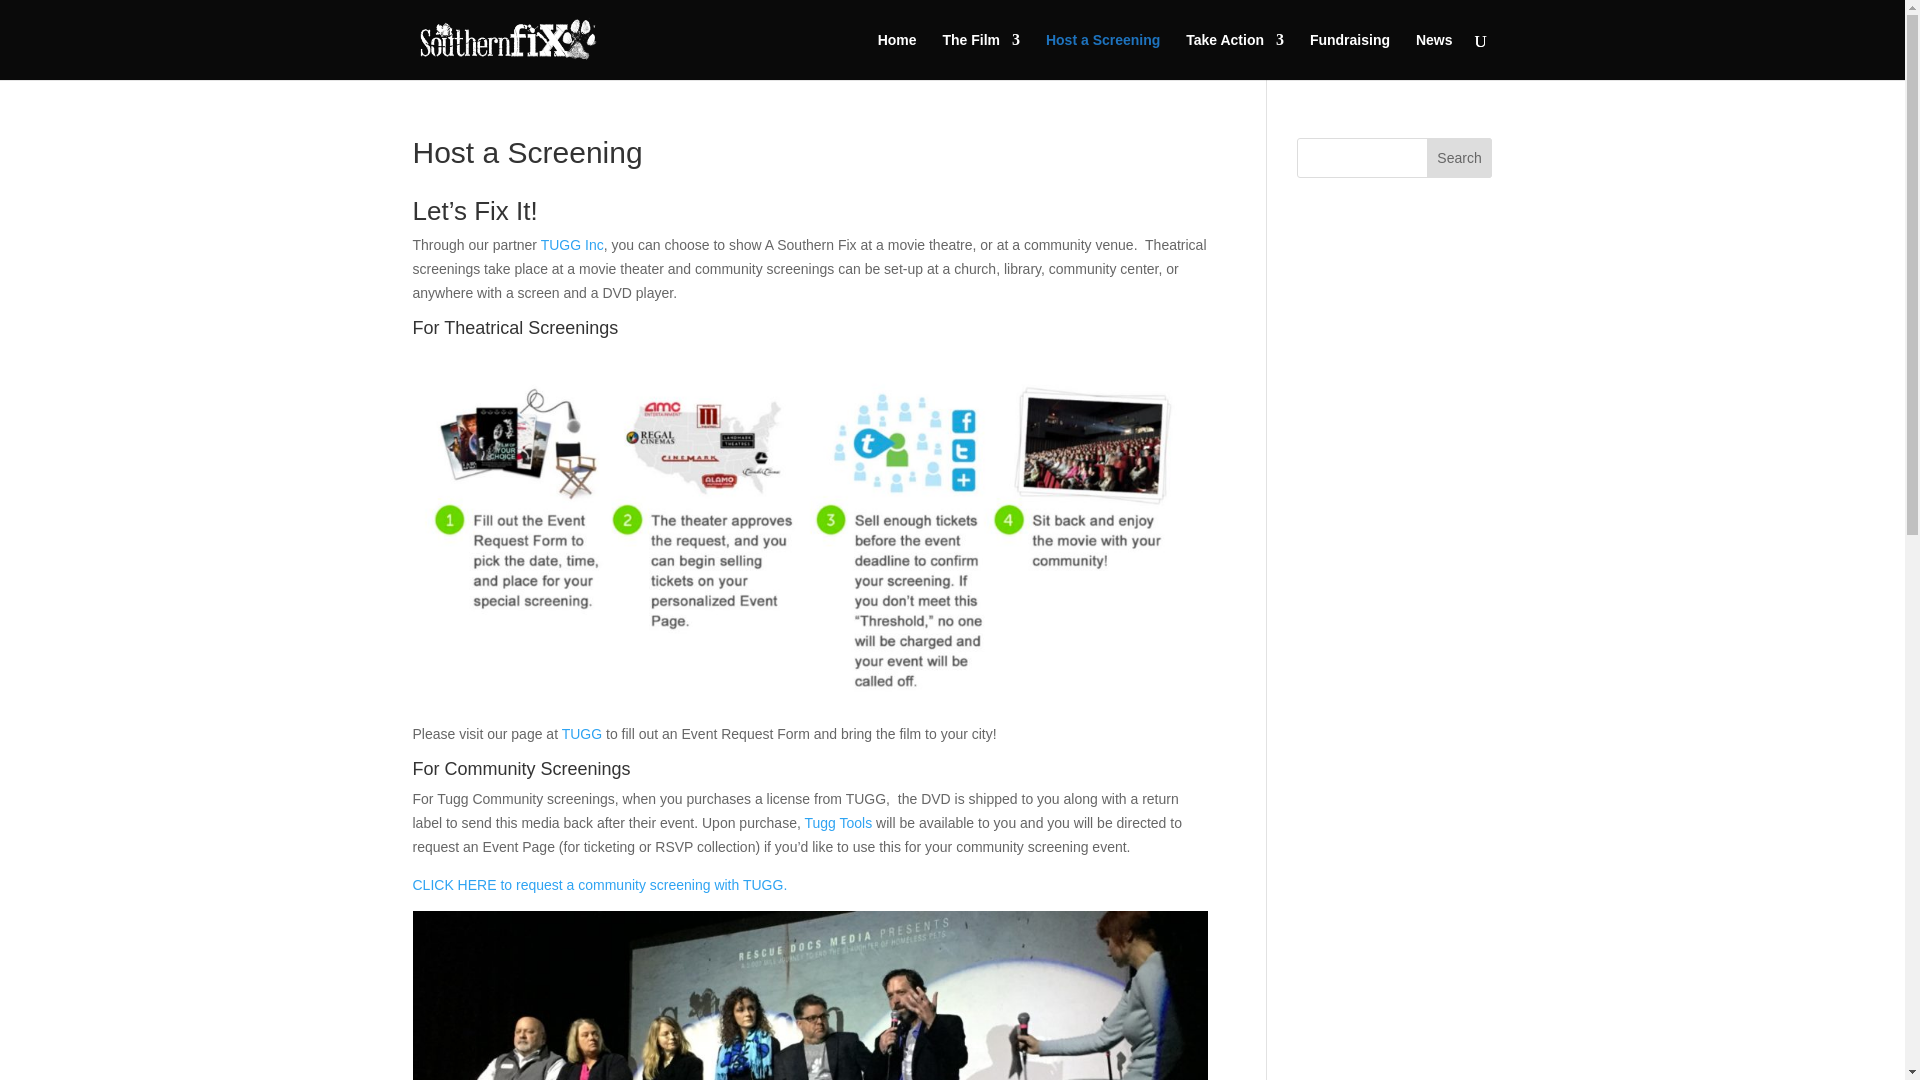 This screenshot has width=1920, height=1080. What do you see at coordinates (1350, 56) in the screenshot?
I see `Fundraising` at bounding box center [1350, 56].